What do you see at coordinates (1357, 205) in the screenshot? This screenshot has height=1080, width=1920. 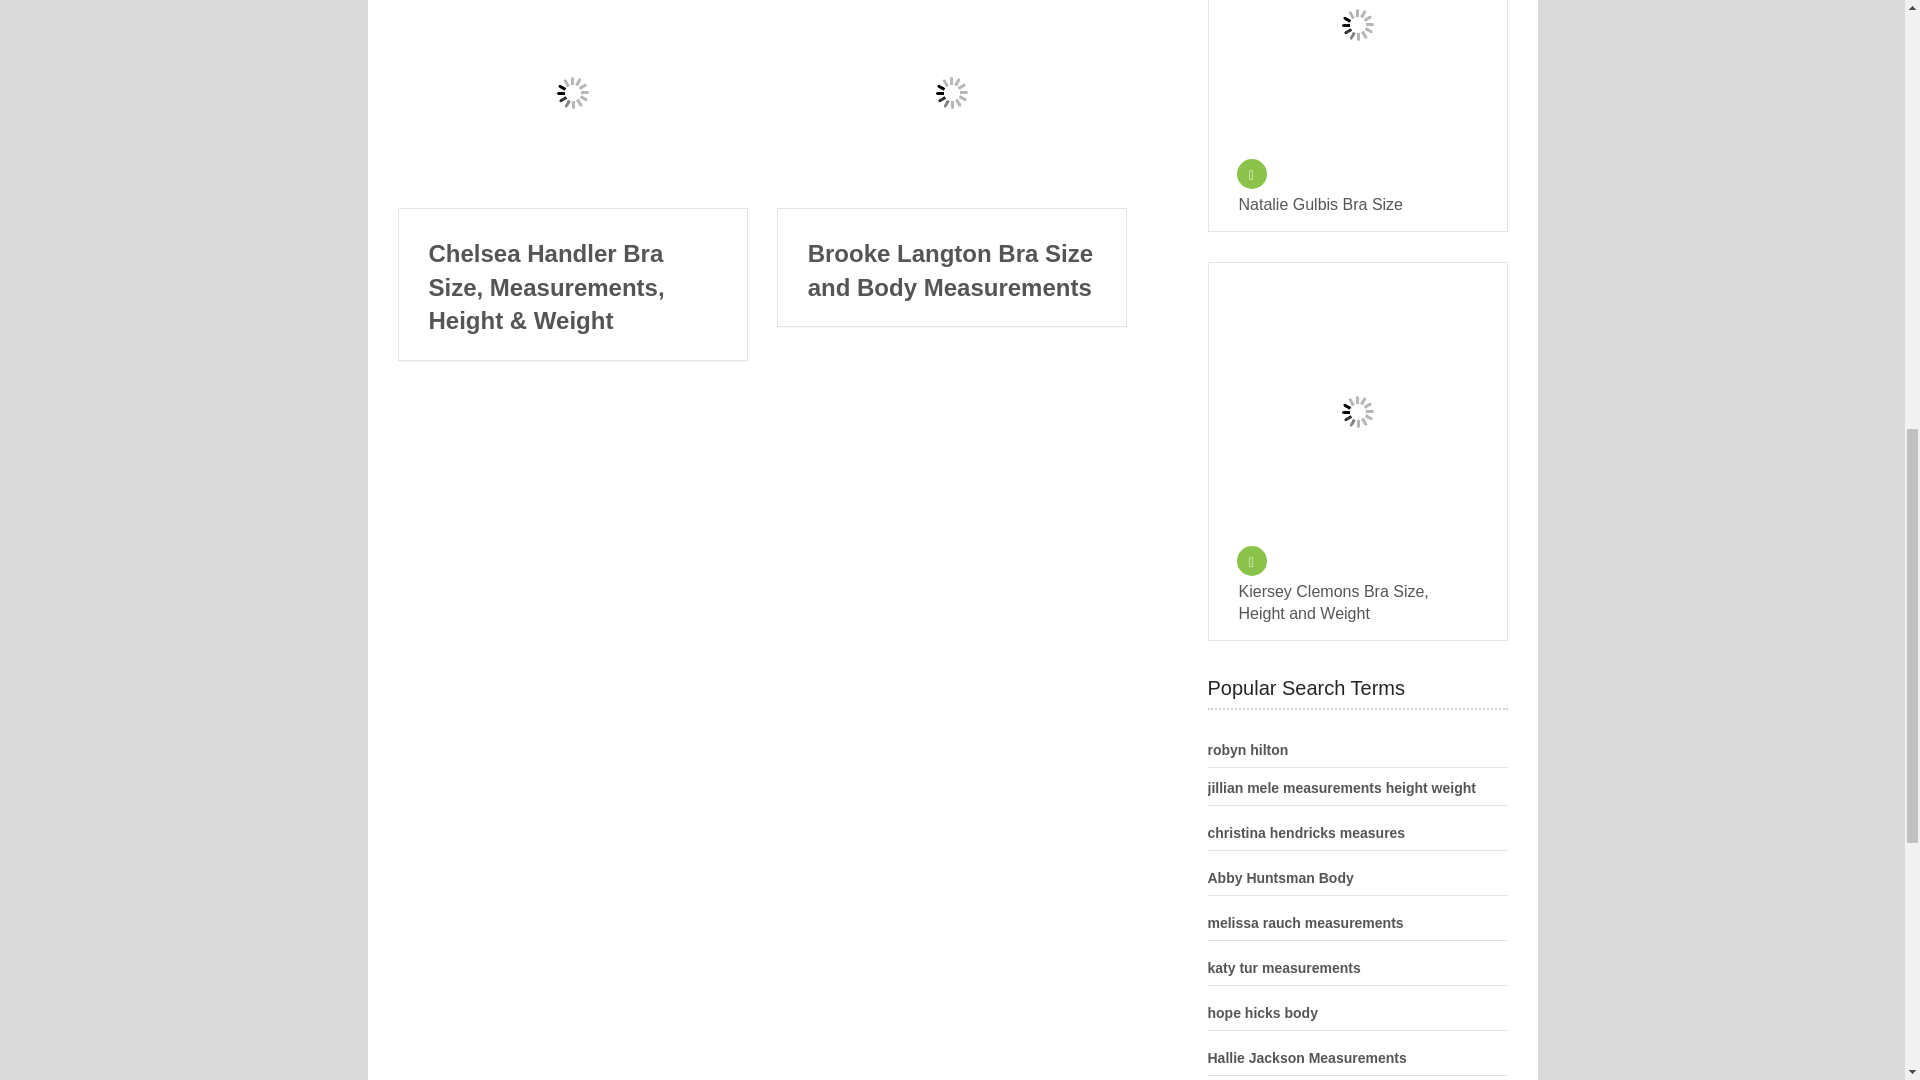 I see `Natalie Gulbis Bra Size` at bounding box center [1357, 205].